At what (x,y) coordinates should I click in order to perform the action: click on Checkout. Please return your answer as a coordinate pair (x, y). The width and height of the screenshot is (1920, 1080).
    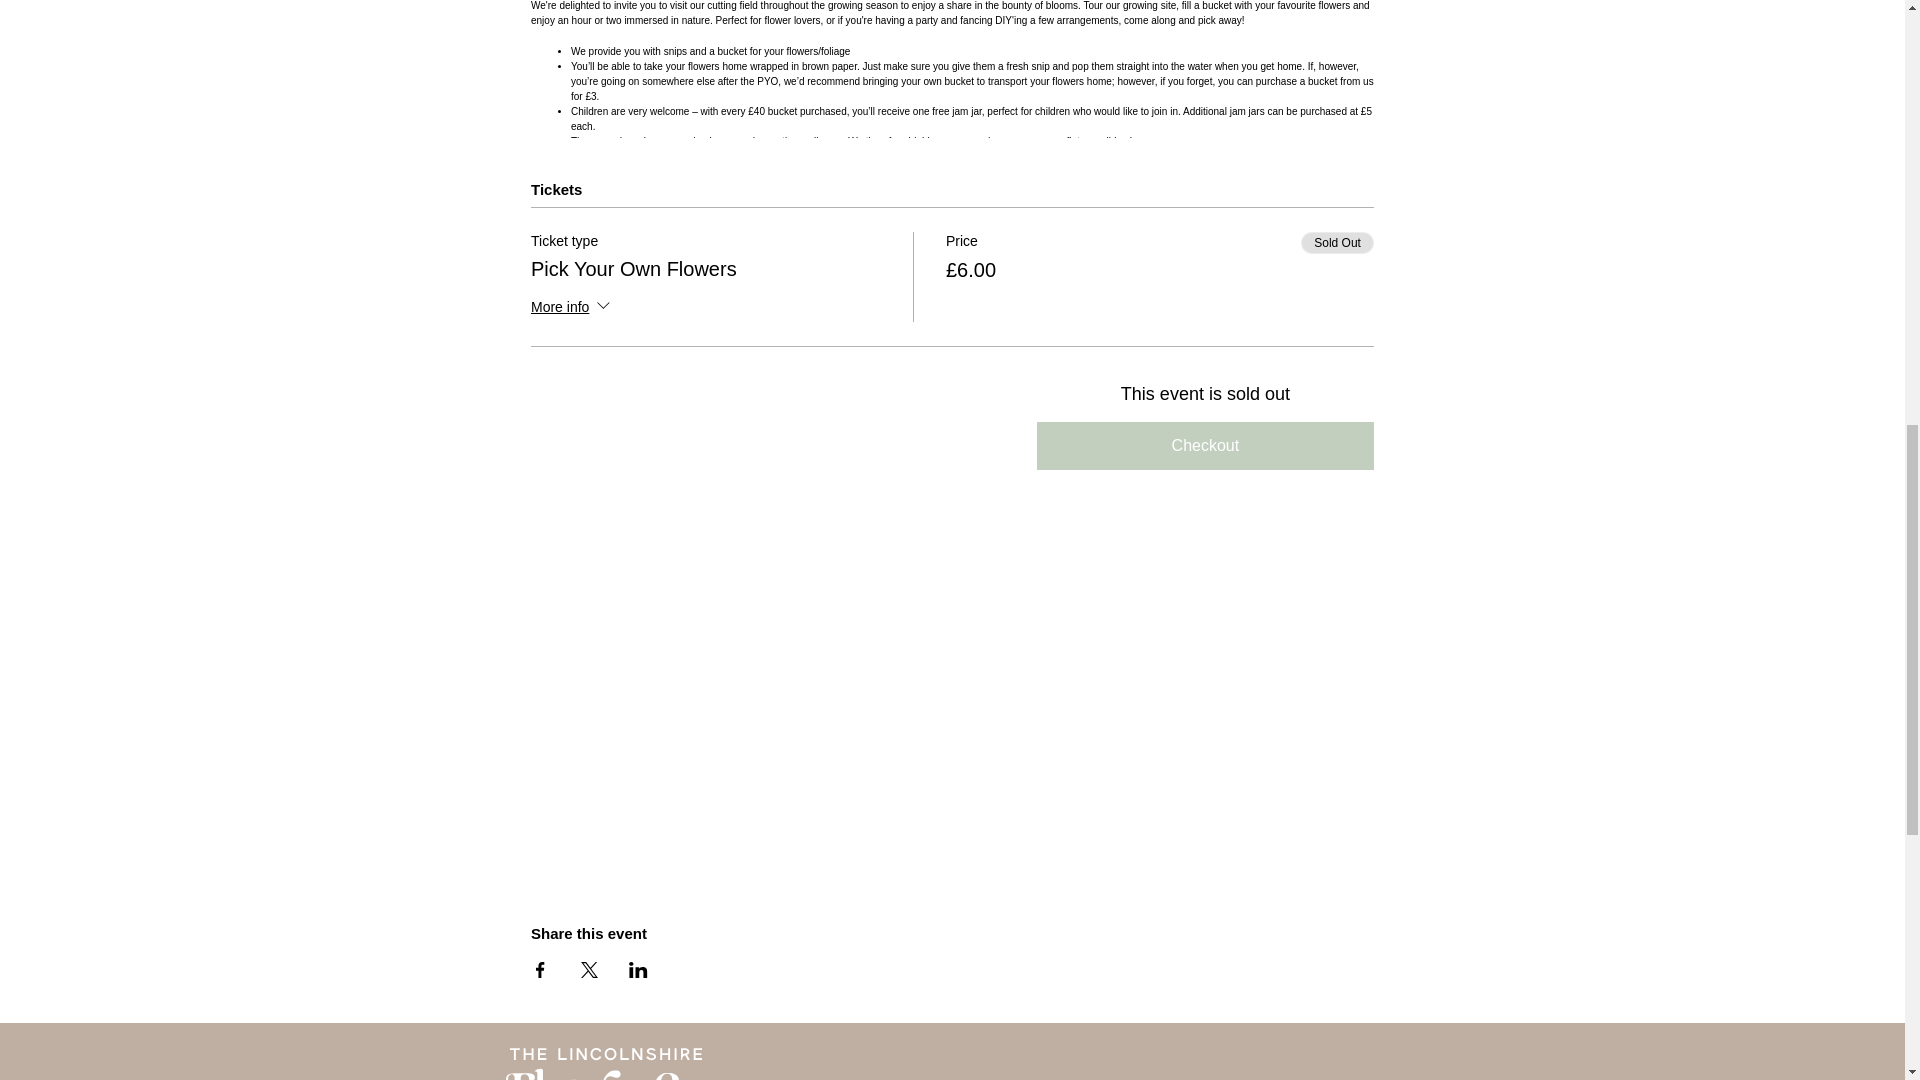
    Looking at the image, I should click on (1205, 446).